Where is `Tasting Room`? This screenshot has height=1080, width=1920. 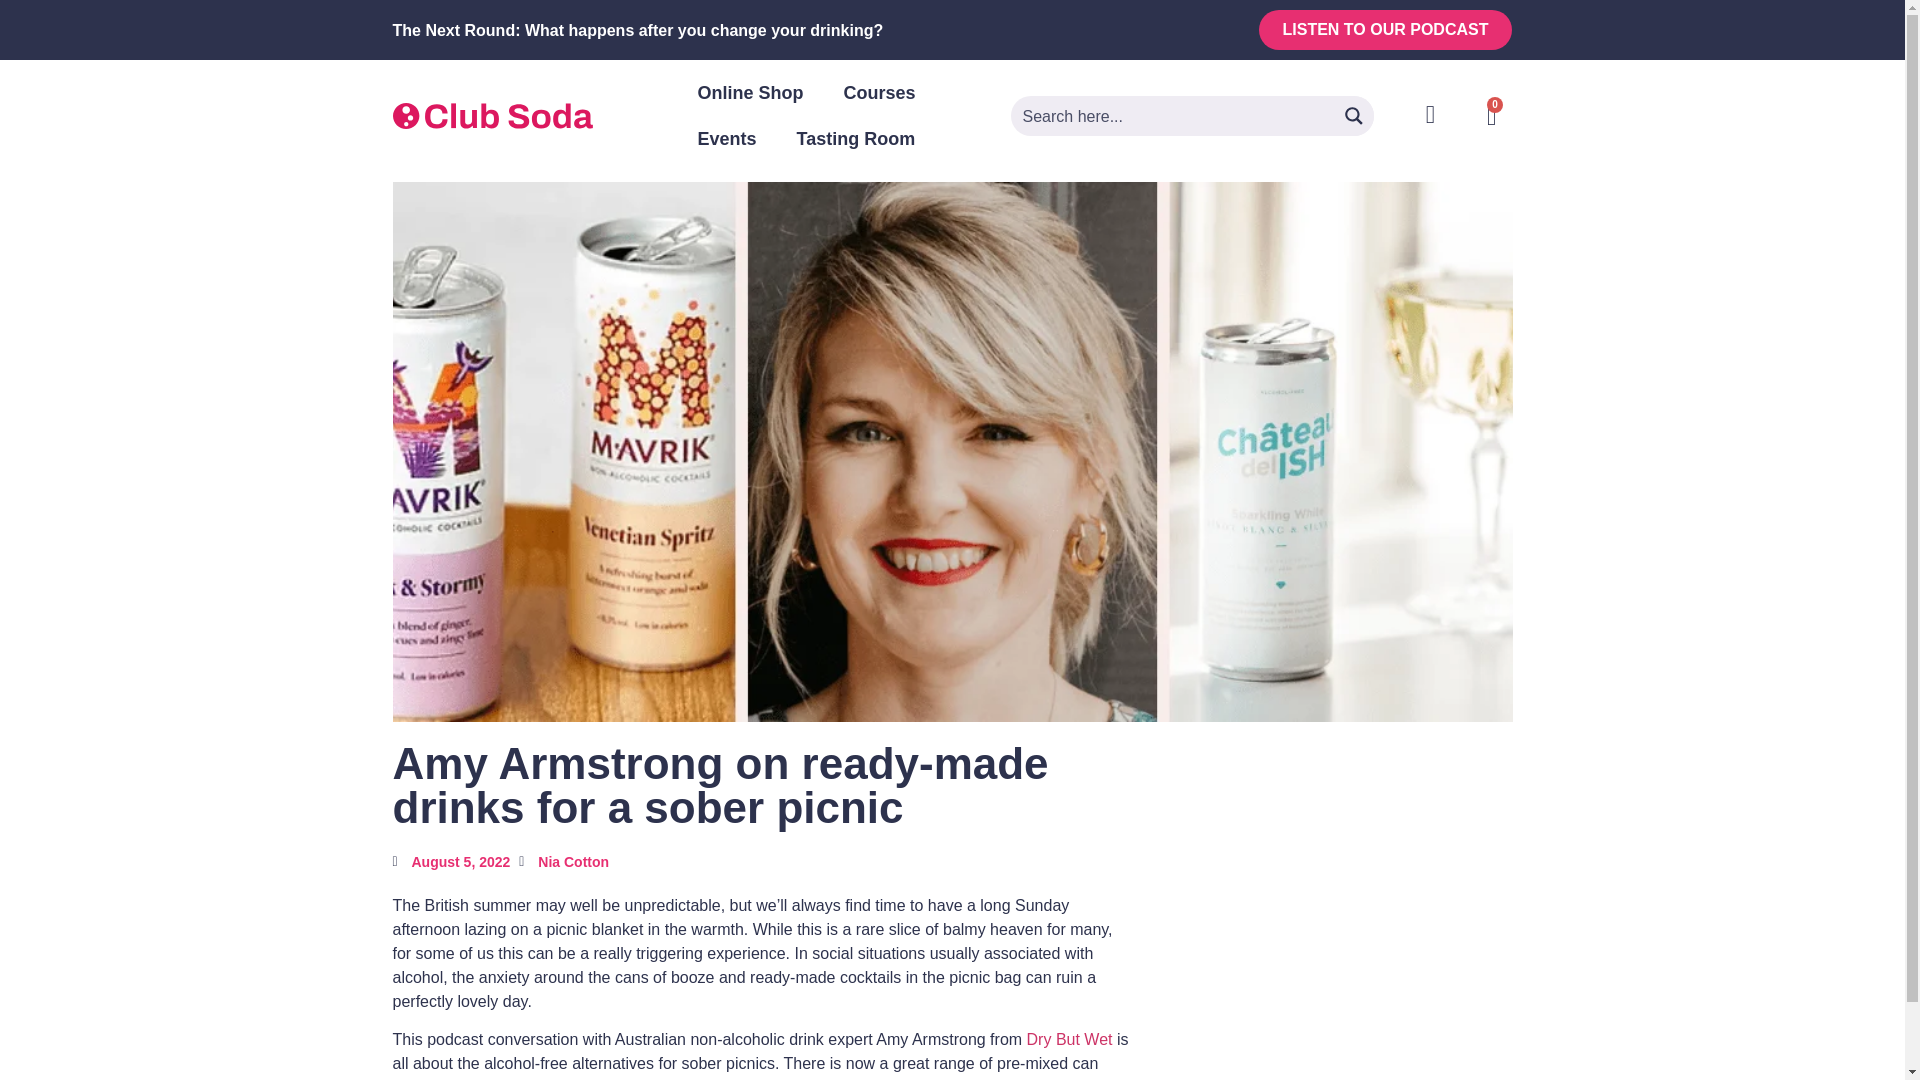
Tasting Room is located at coordinates (856, 138).